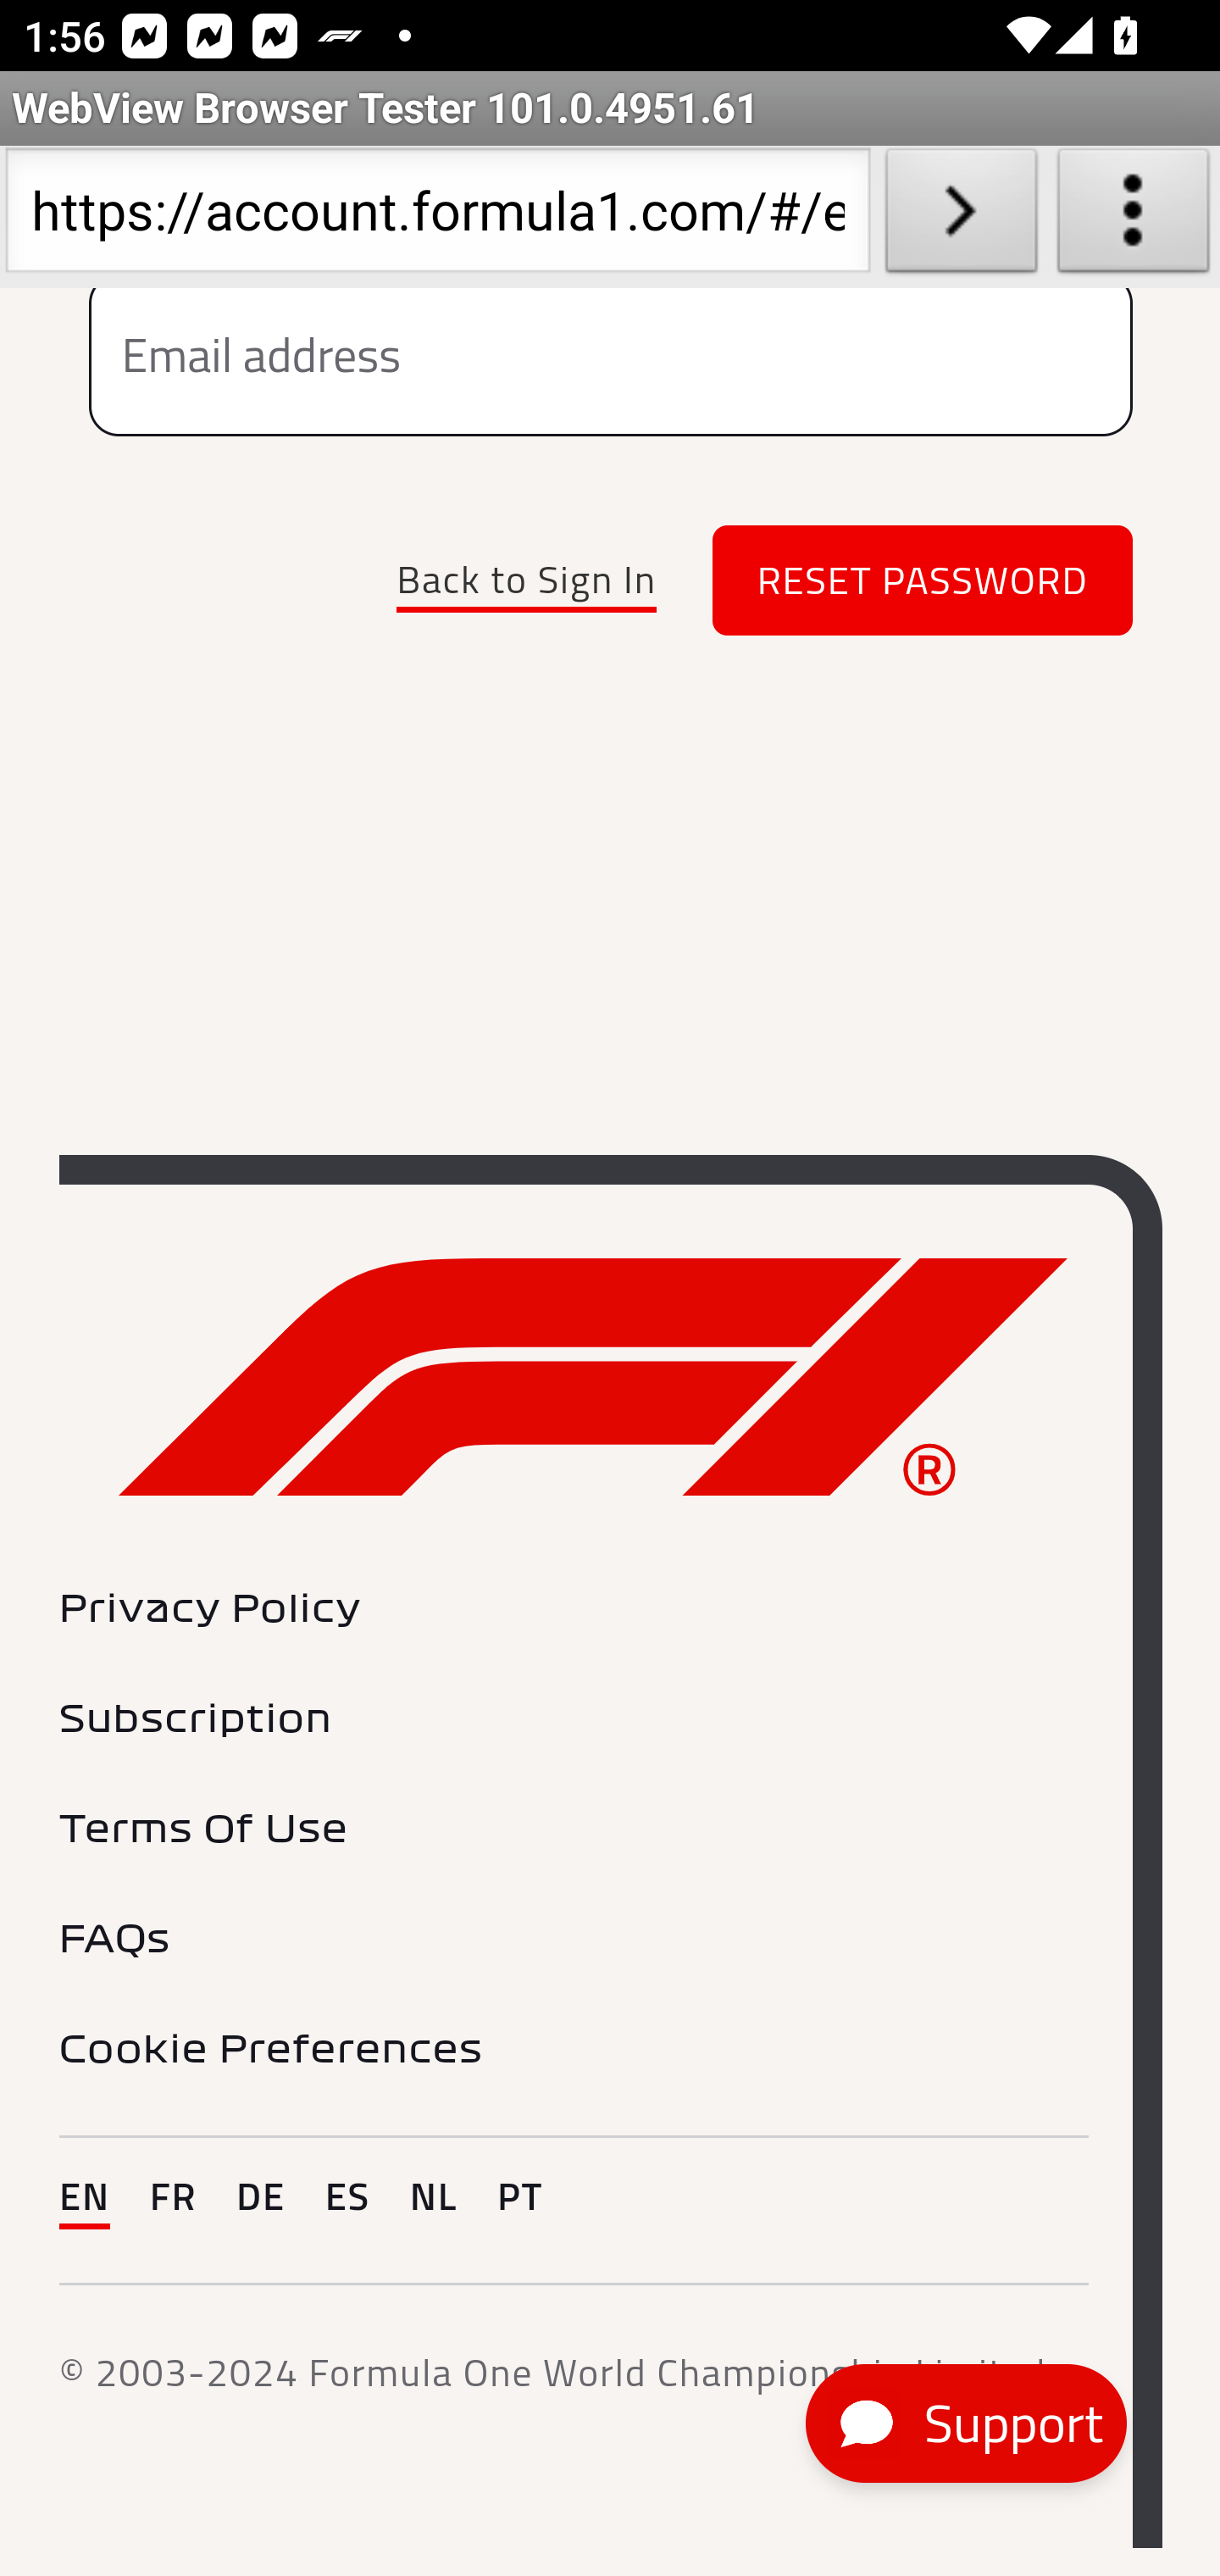  Describe the element at coordinates (197, 1720) in the screenshot. I see `Subscription` at that location.